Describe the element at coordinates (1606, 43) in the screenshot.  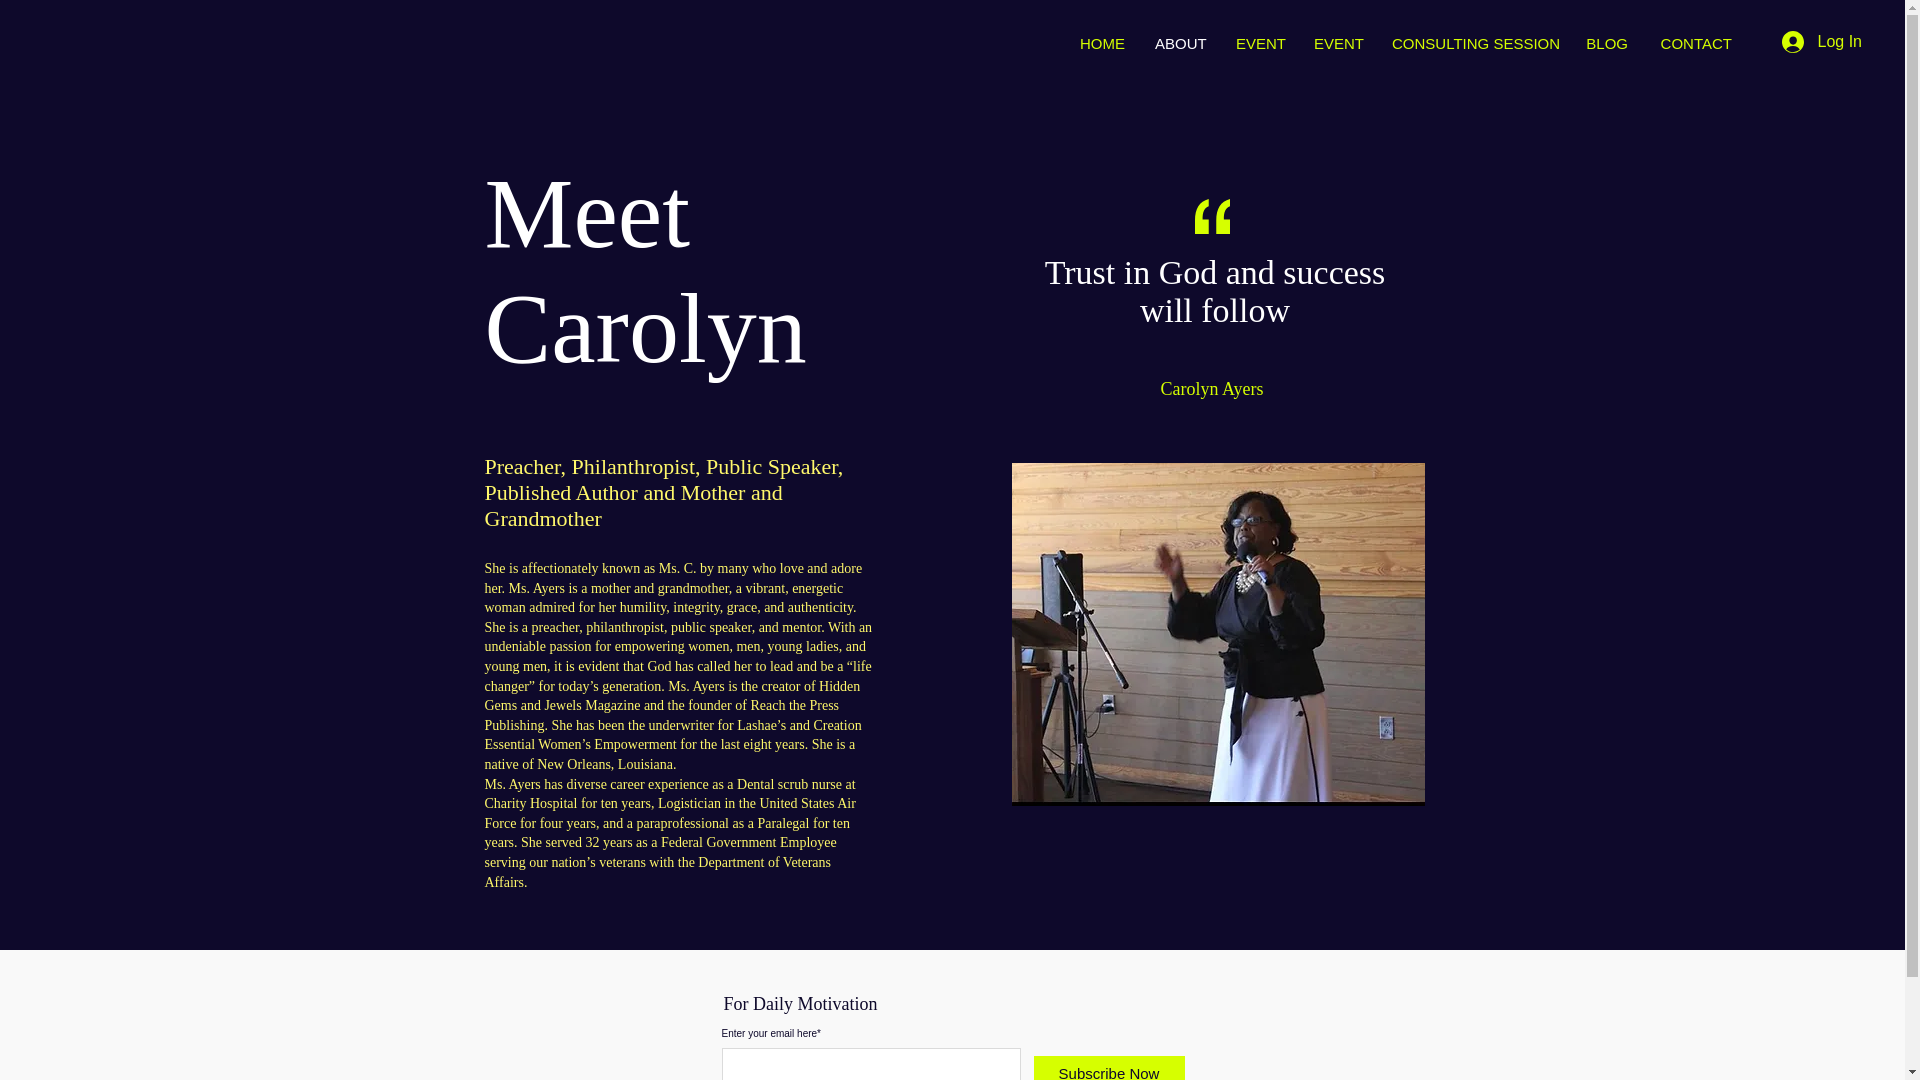
I see `BLOG` at that location.